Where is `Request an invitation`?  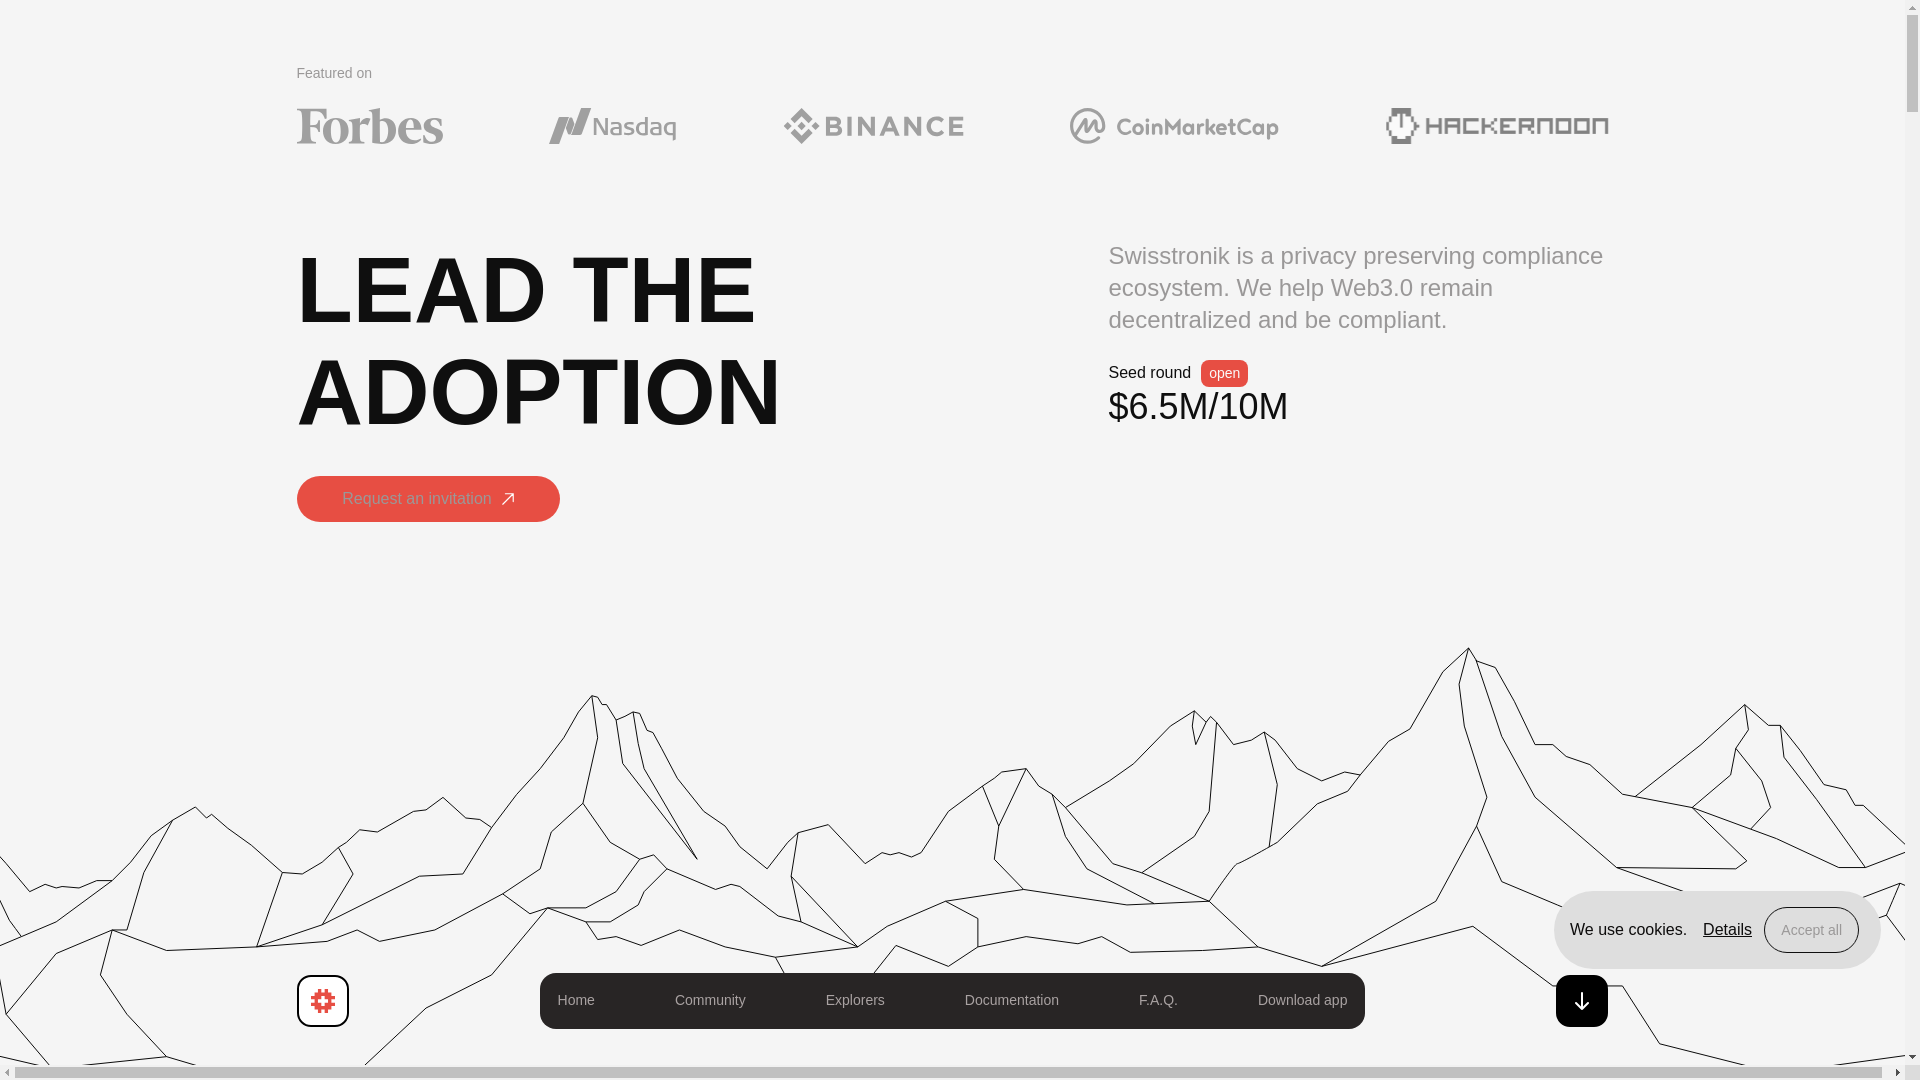 Request an invitation is located at coordinates (426, 500).